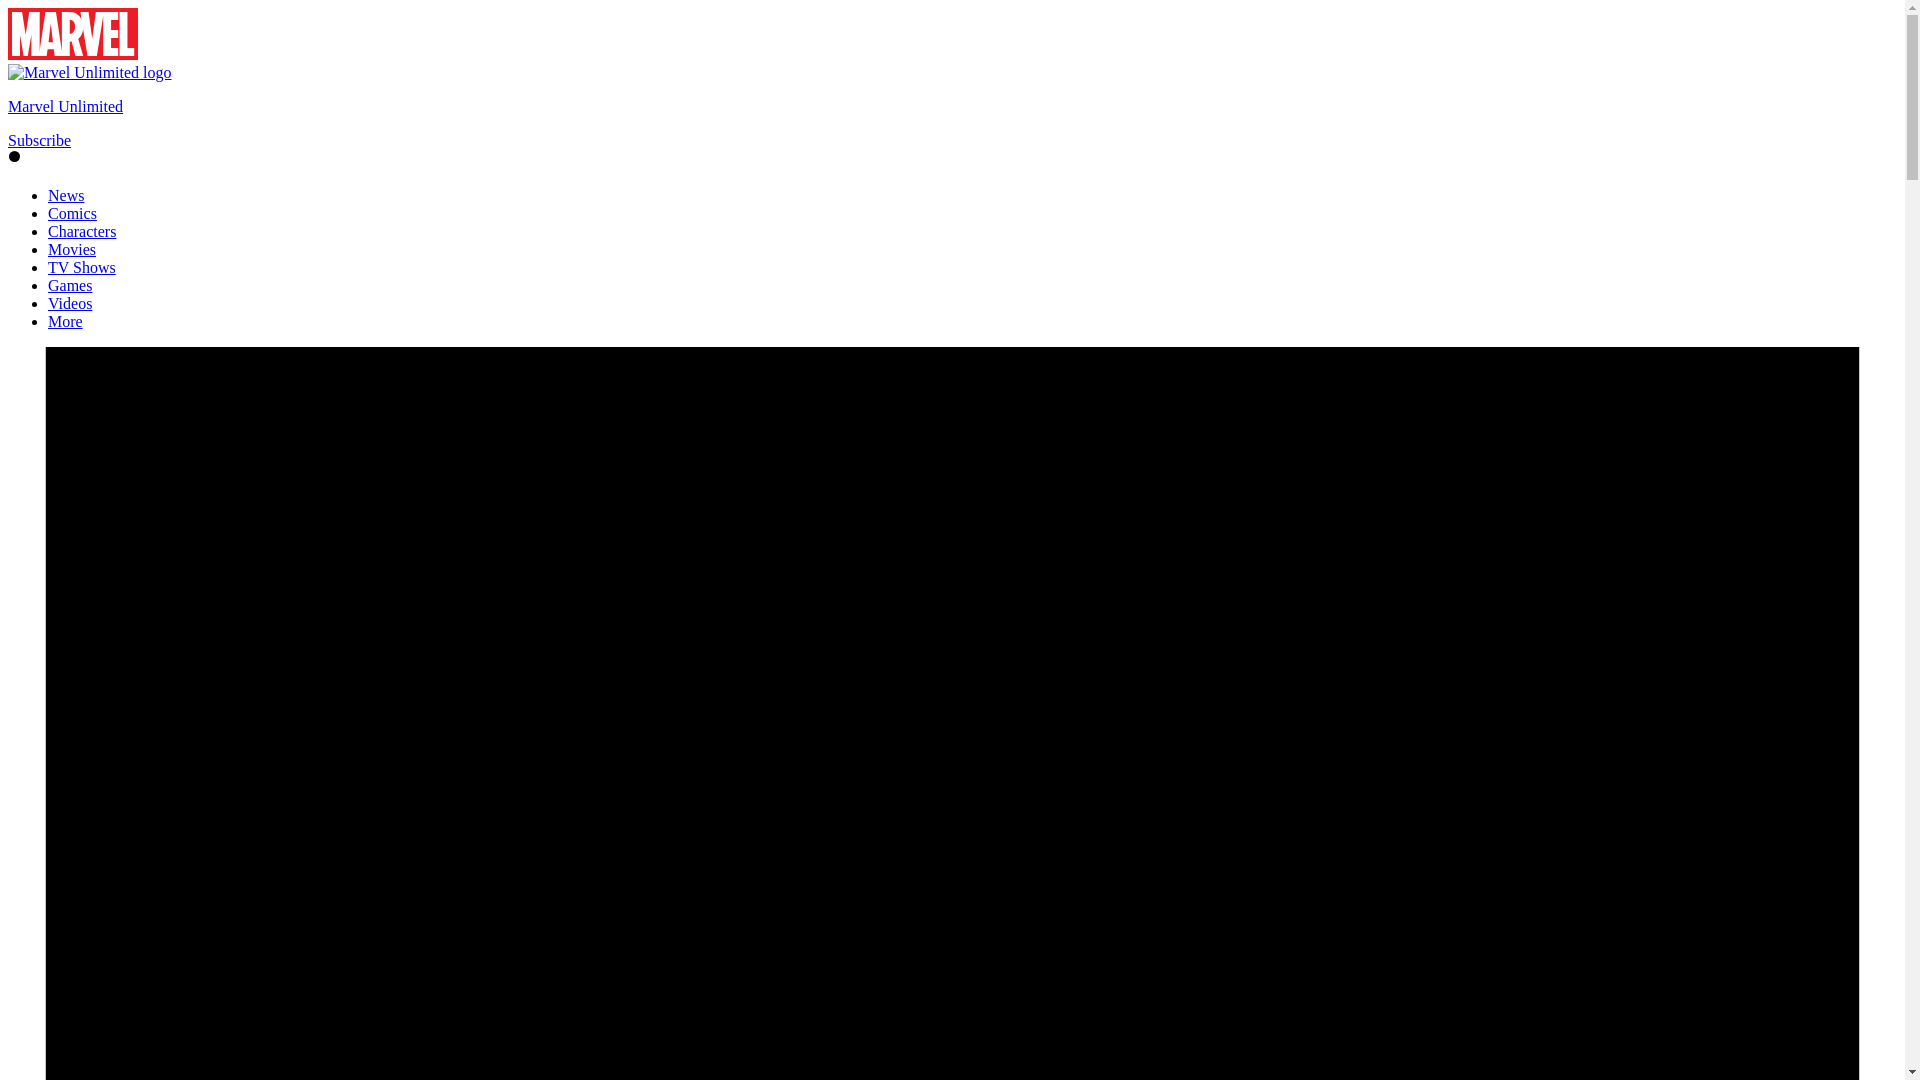  I want to click on News, so click(66, 195).